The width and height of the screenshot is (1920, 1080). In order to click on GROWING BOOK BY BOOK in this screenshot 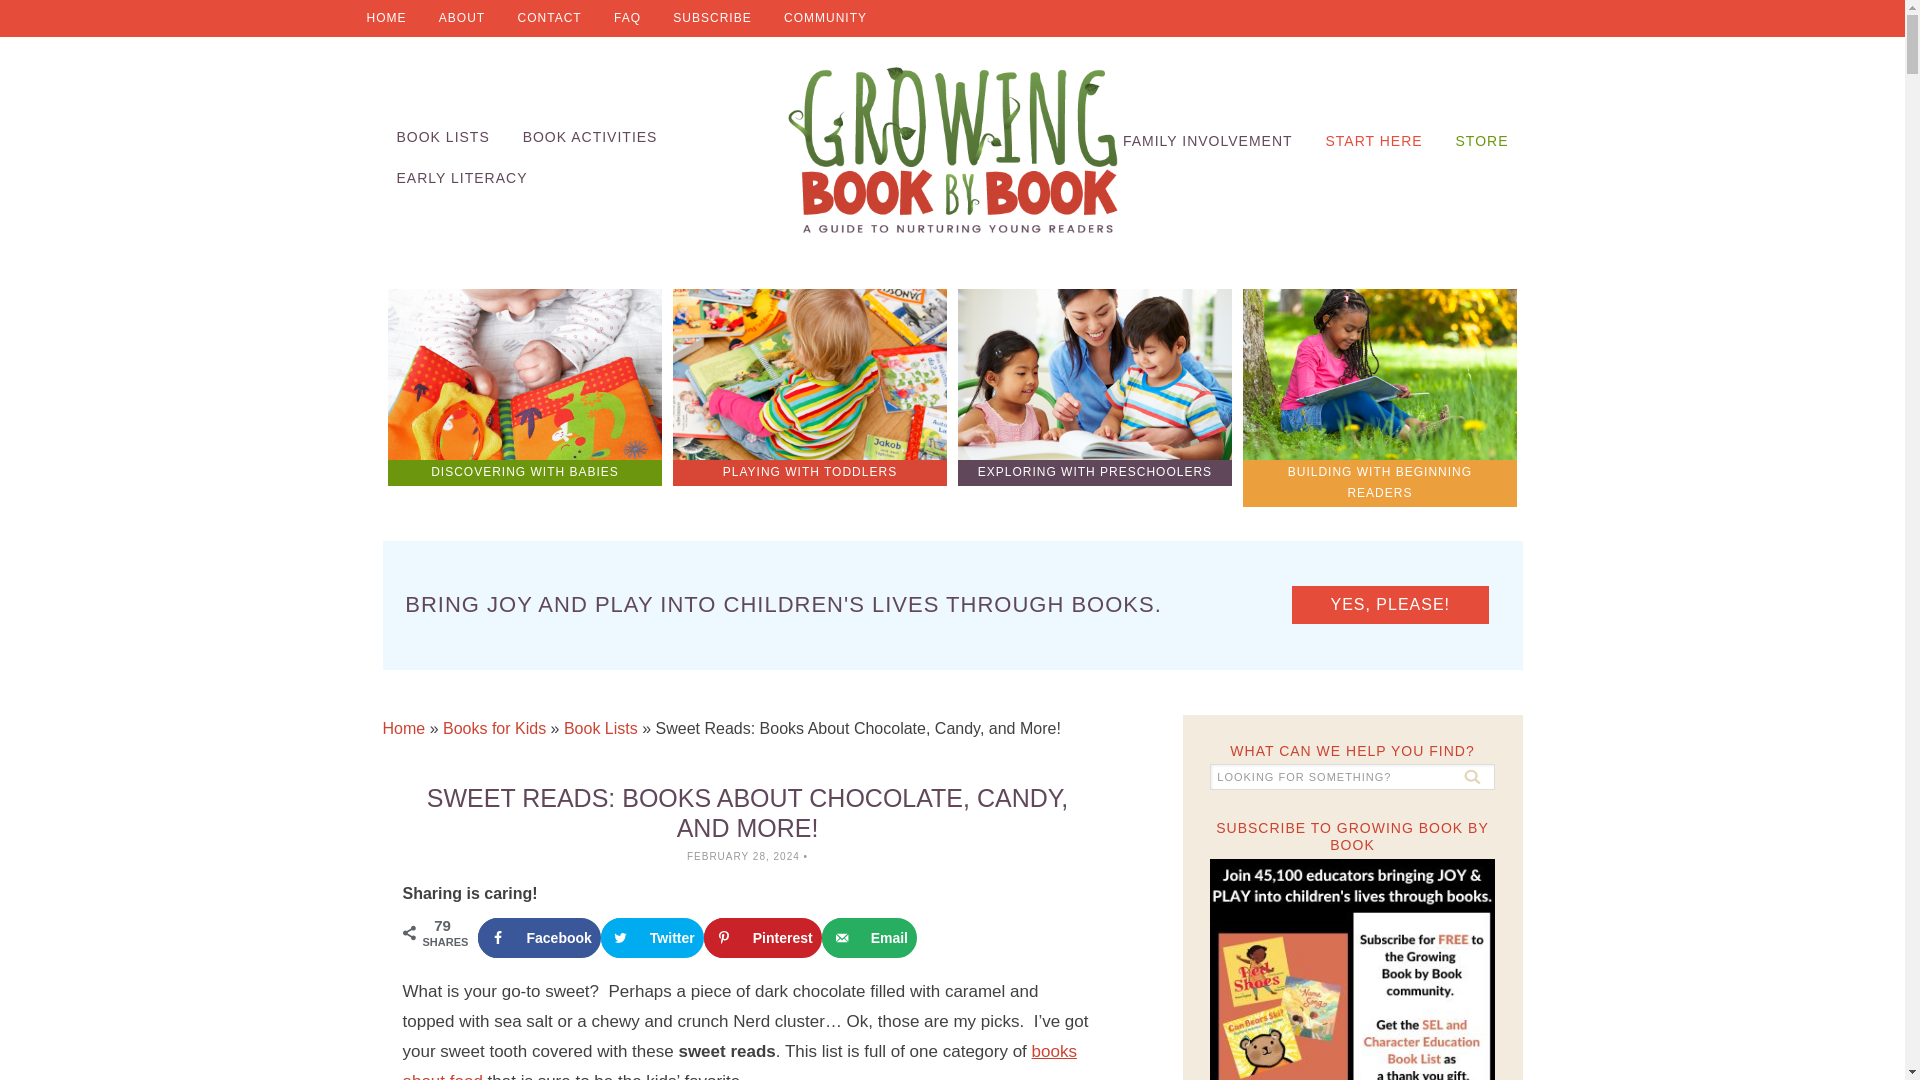, I will do `click(952, 150)`.